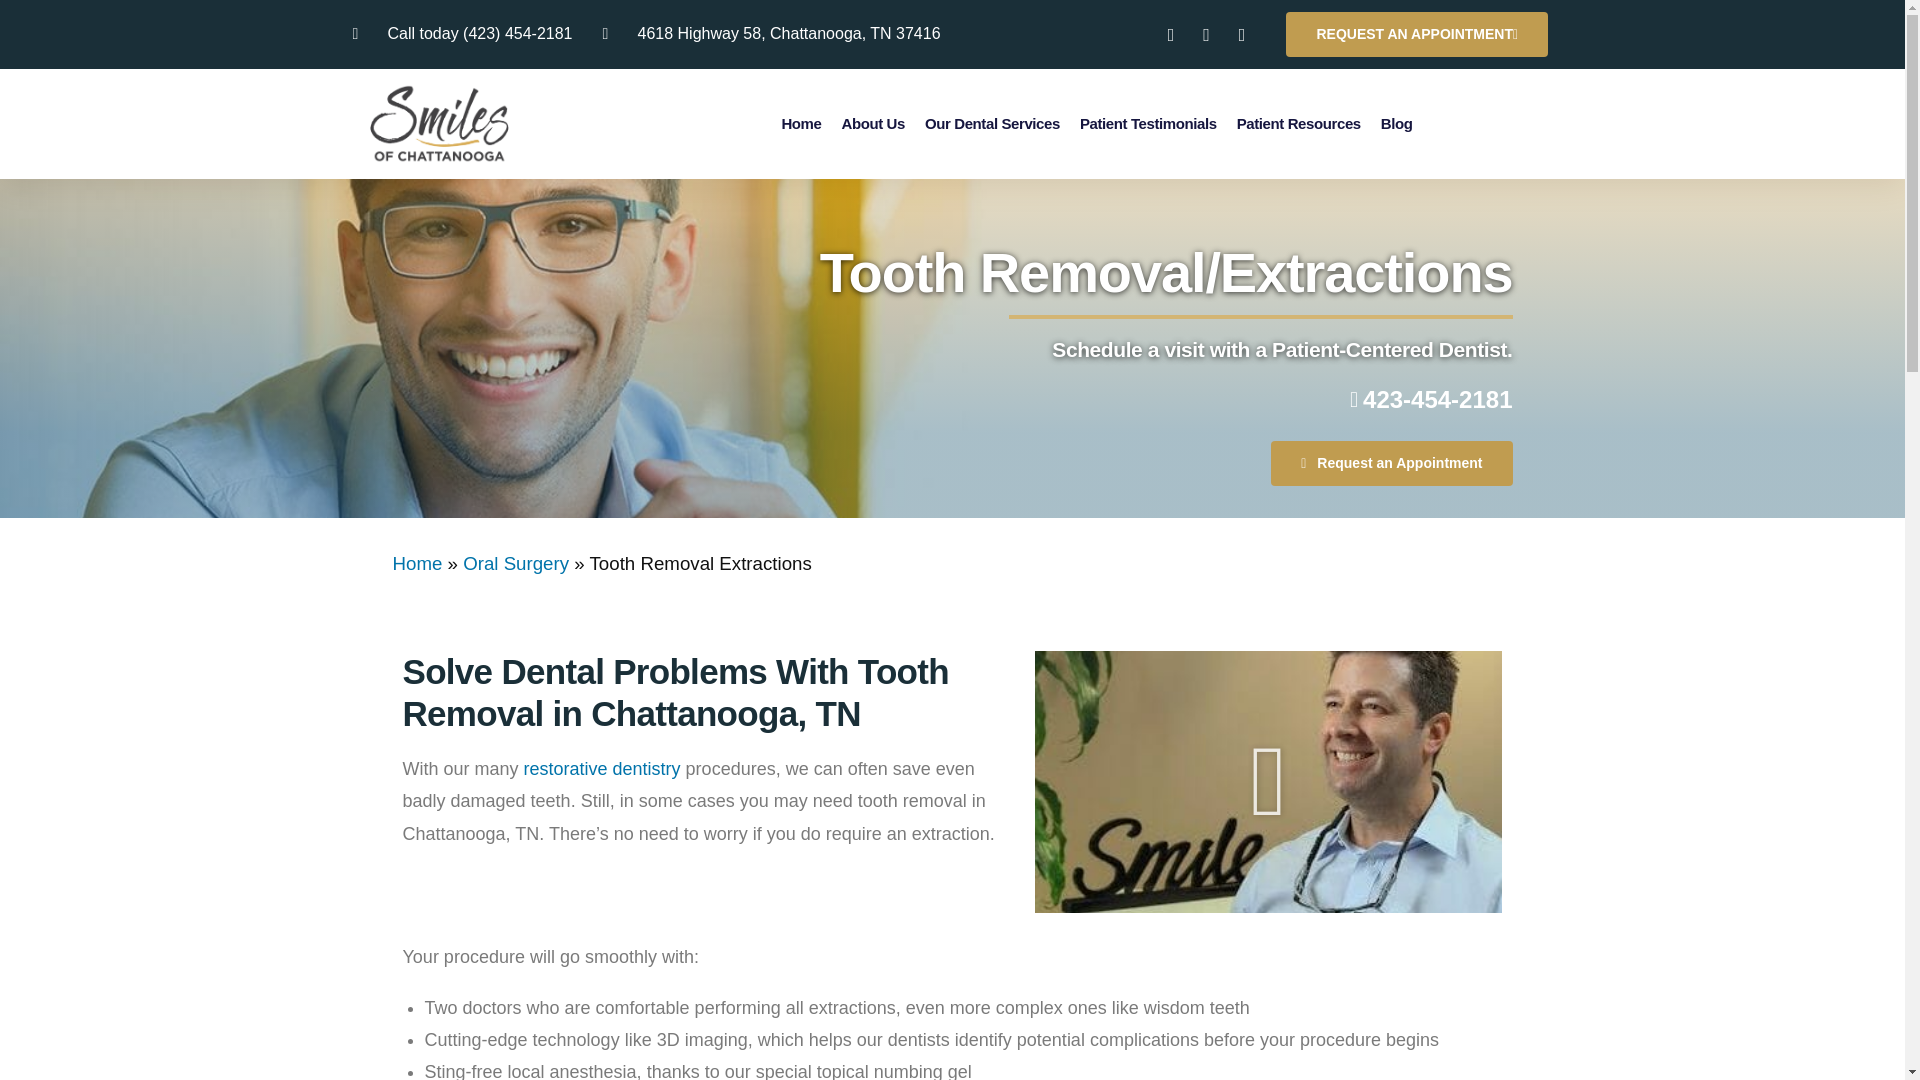 The height and width of the screenshot is (1080, 1920). Describe the element at coordinates (992, 123) in the screenshot. I see `Our Dental Services` at that location.